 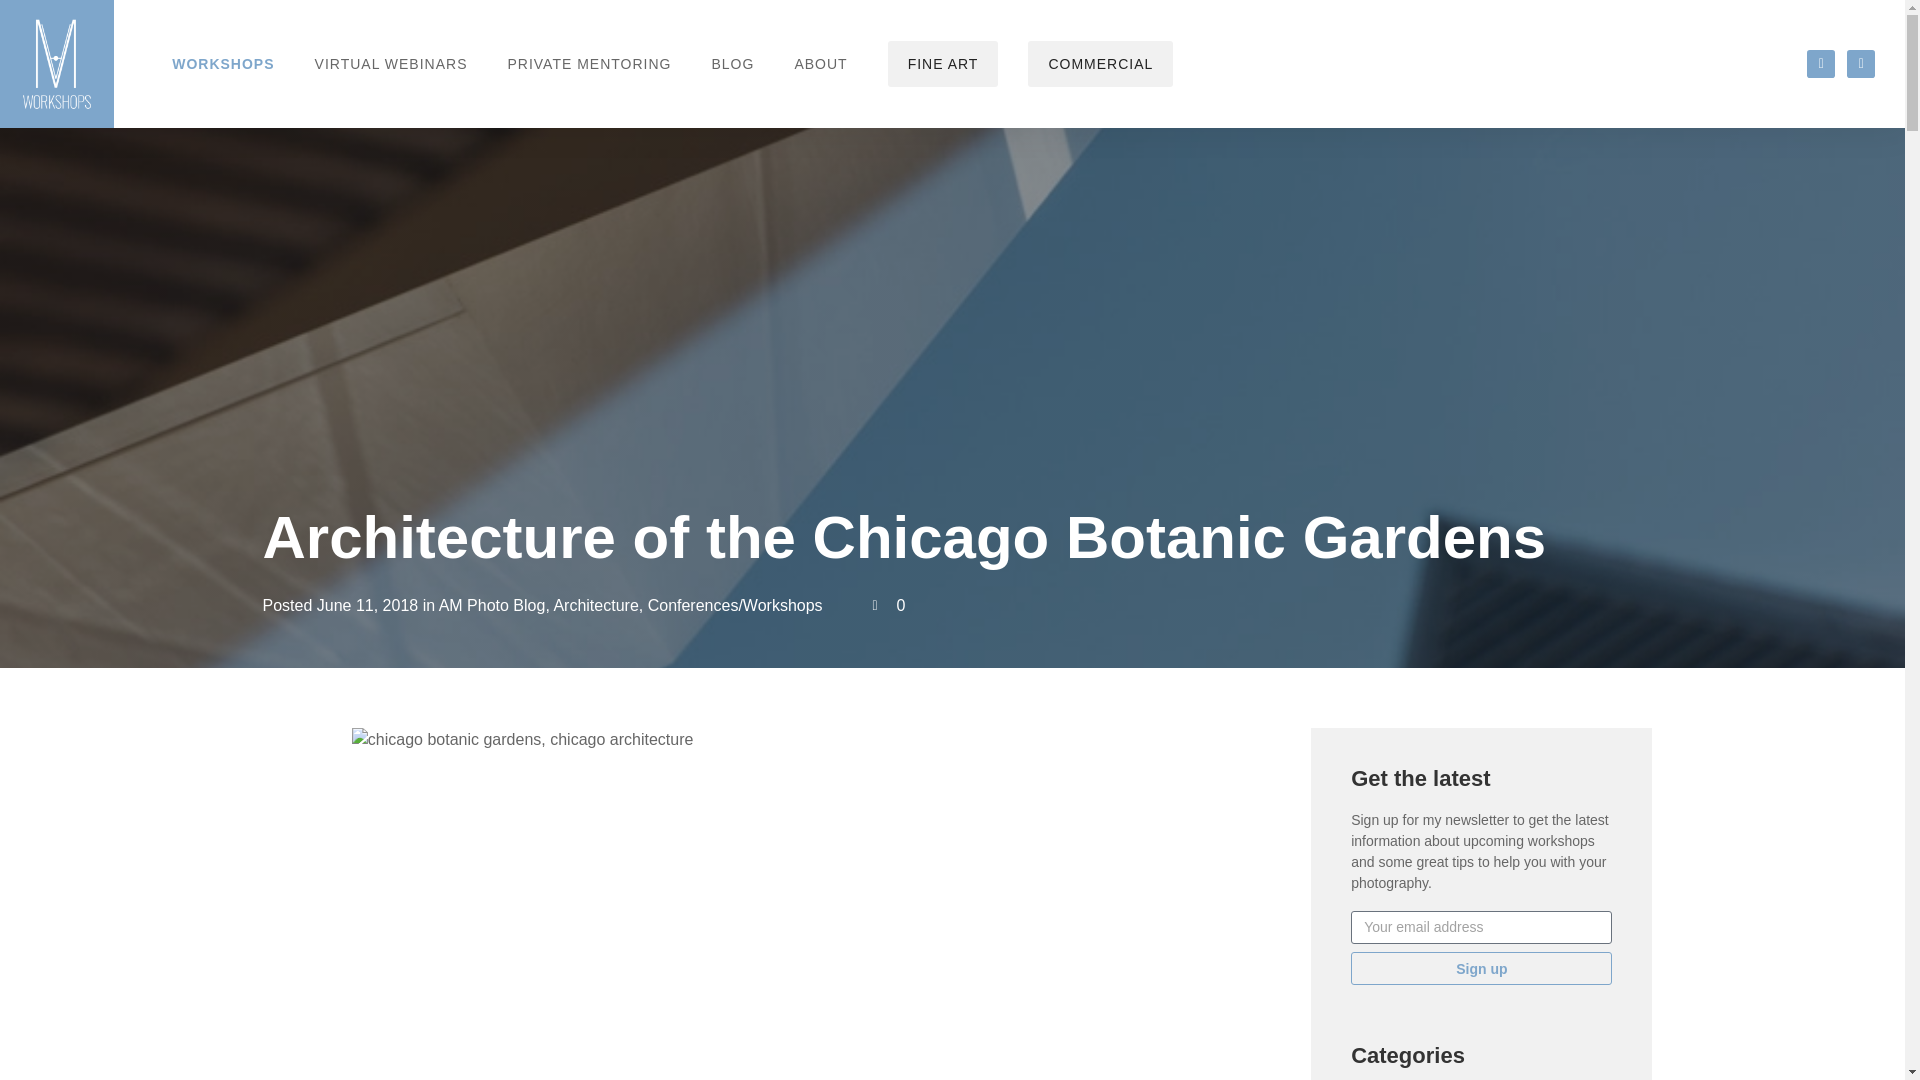 I want to click on PRIVATE MENTORING, so click(x=589, y=64).